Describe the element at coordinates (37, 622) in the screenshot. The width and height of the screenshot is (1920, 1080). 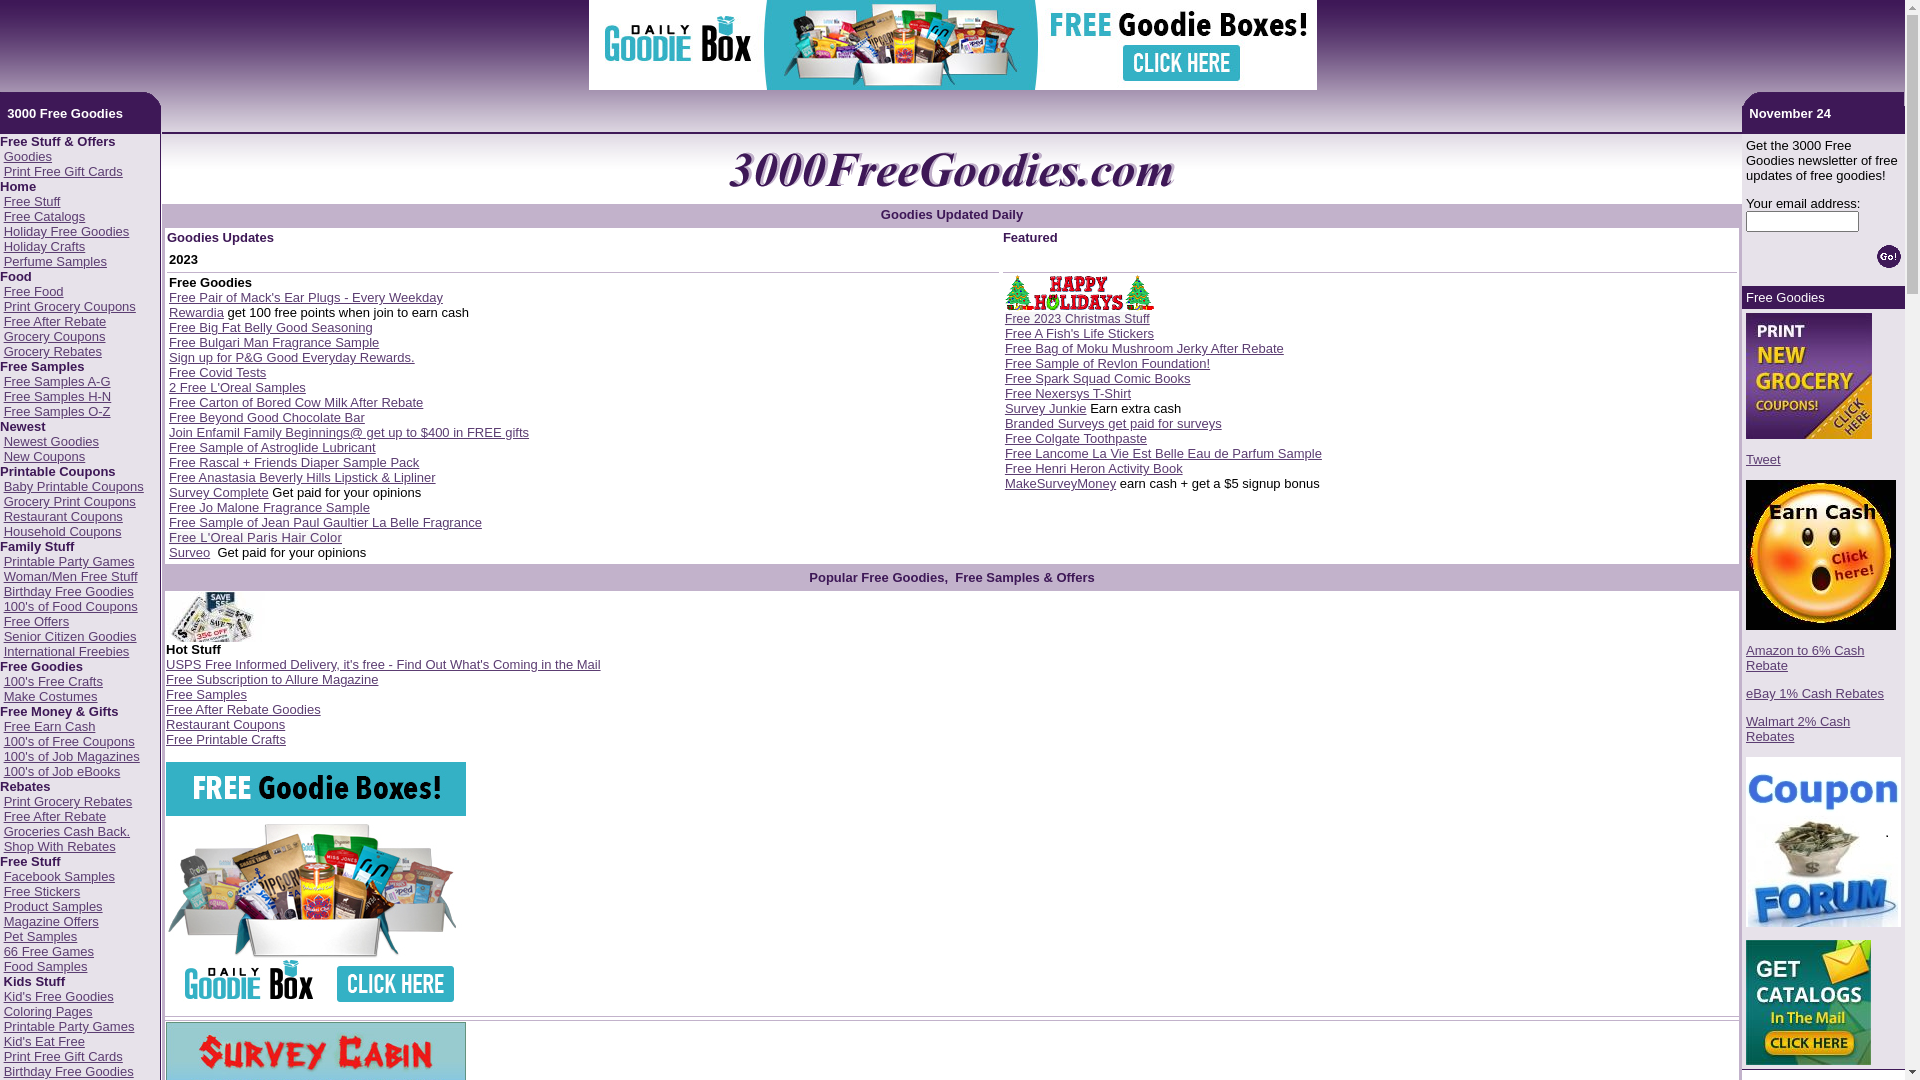
I see `Free Offers` at that location.